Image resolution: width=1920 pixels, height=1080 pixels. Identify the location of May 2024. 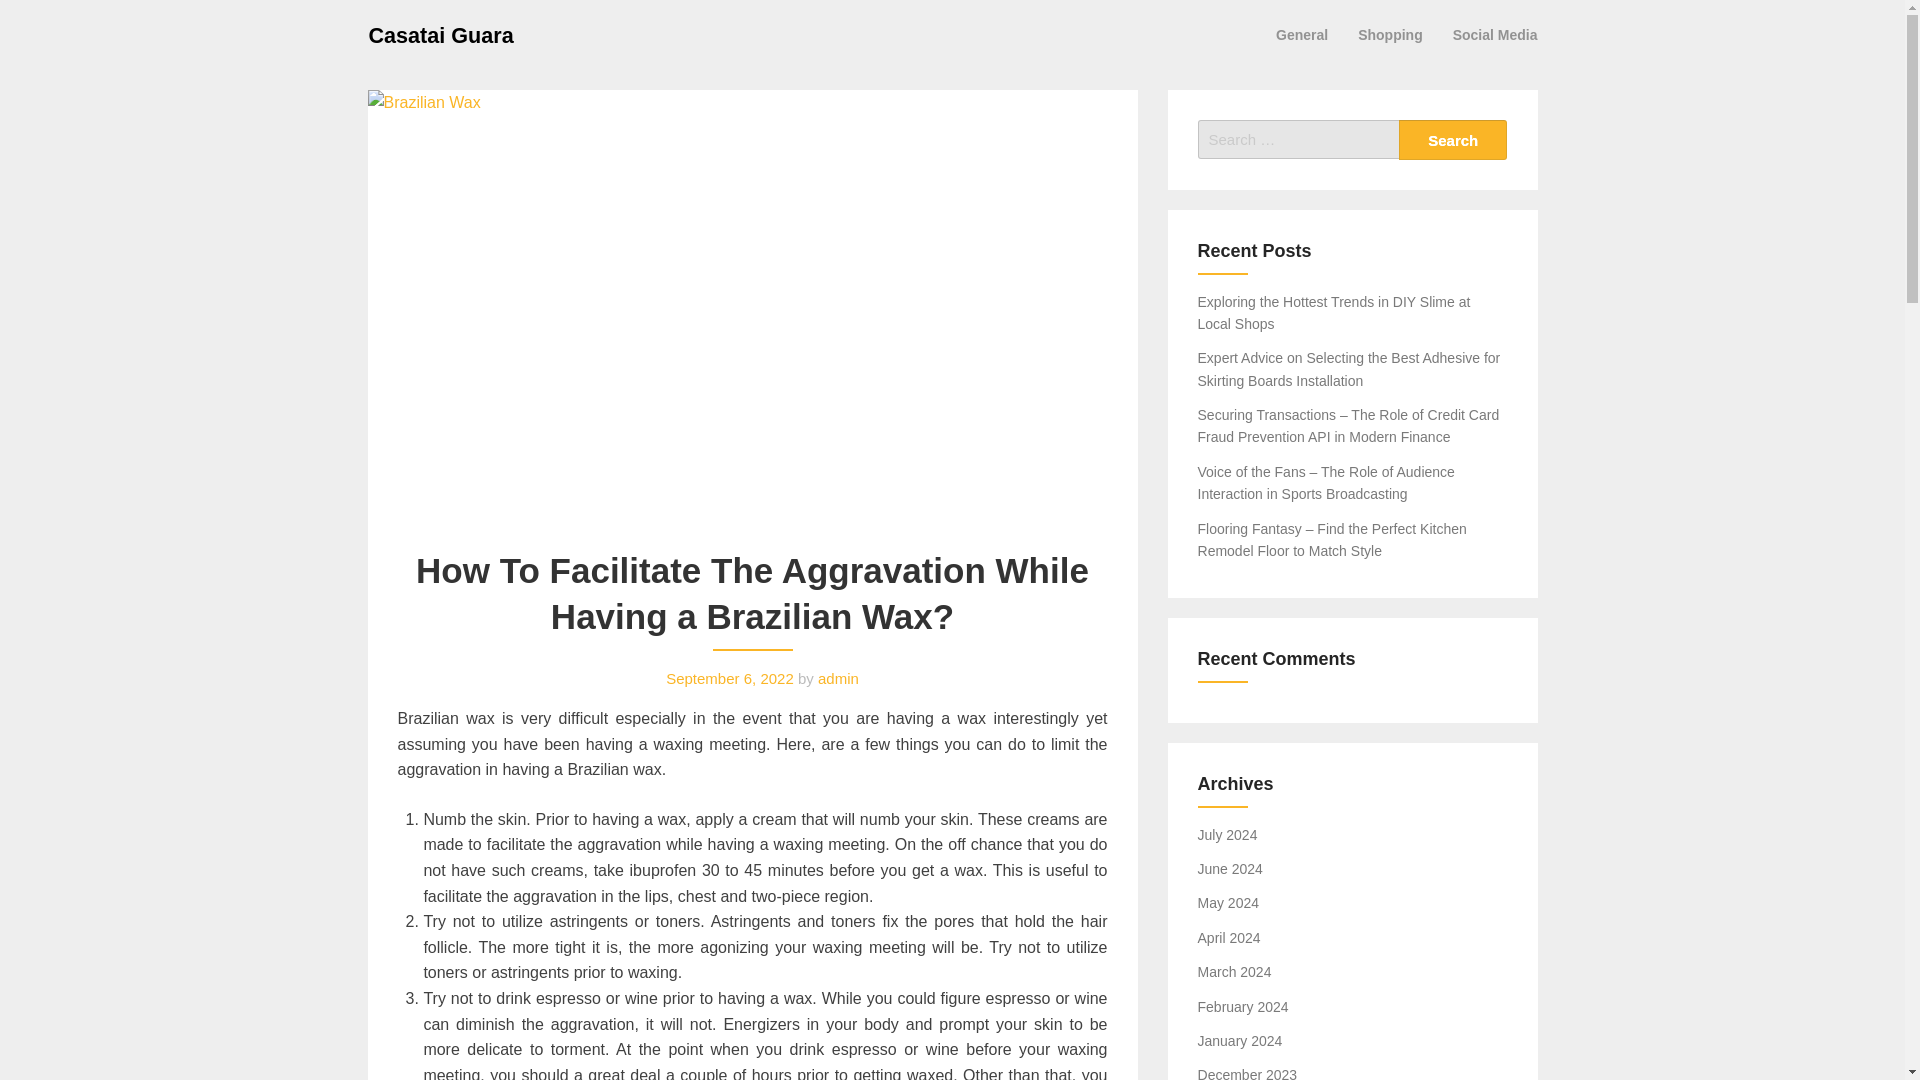
(1228, 903).